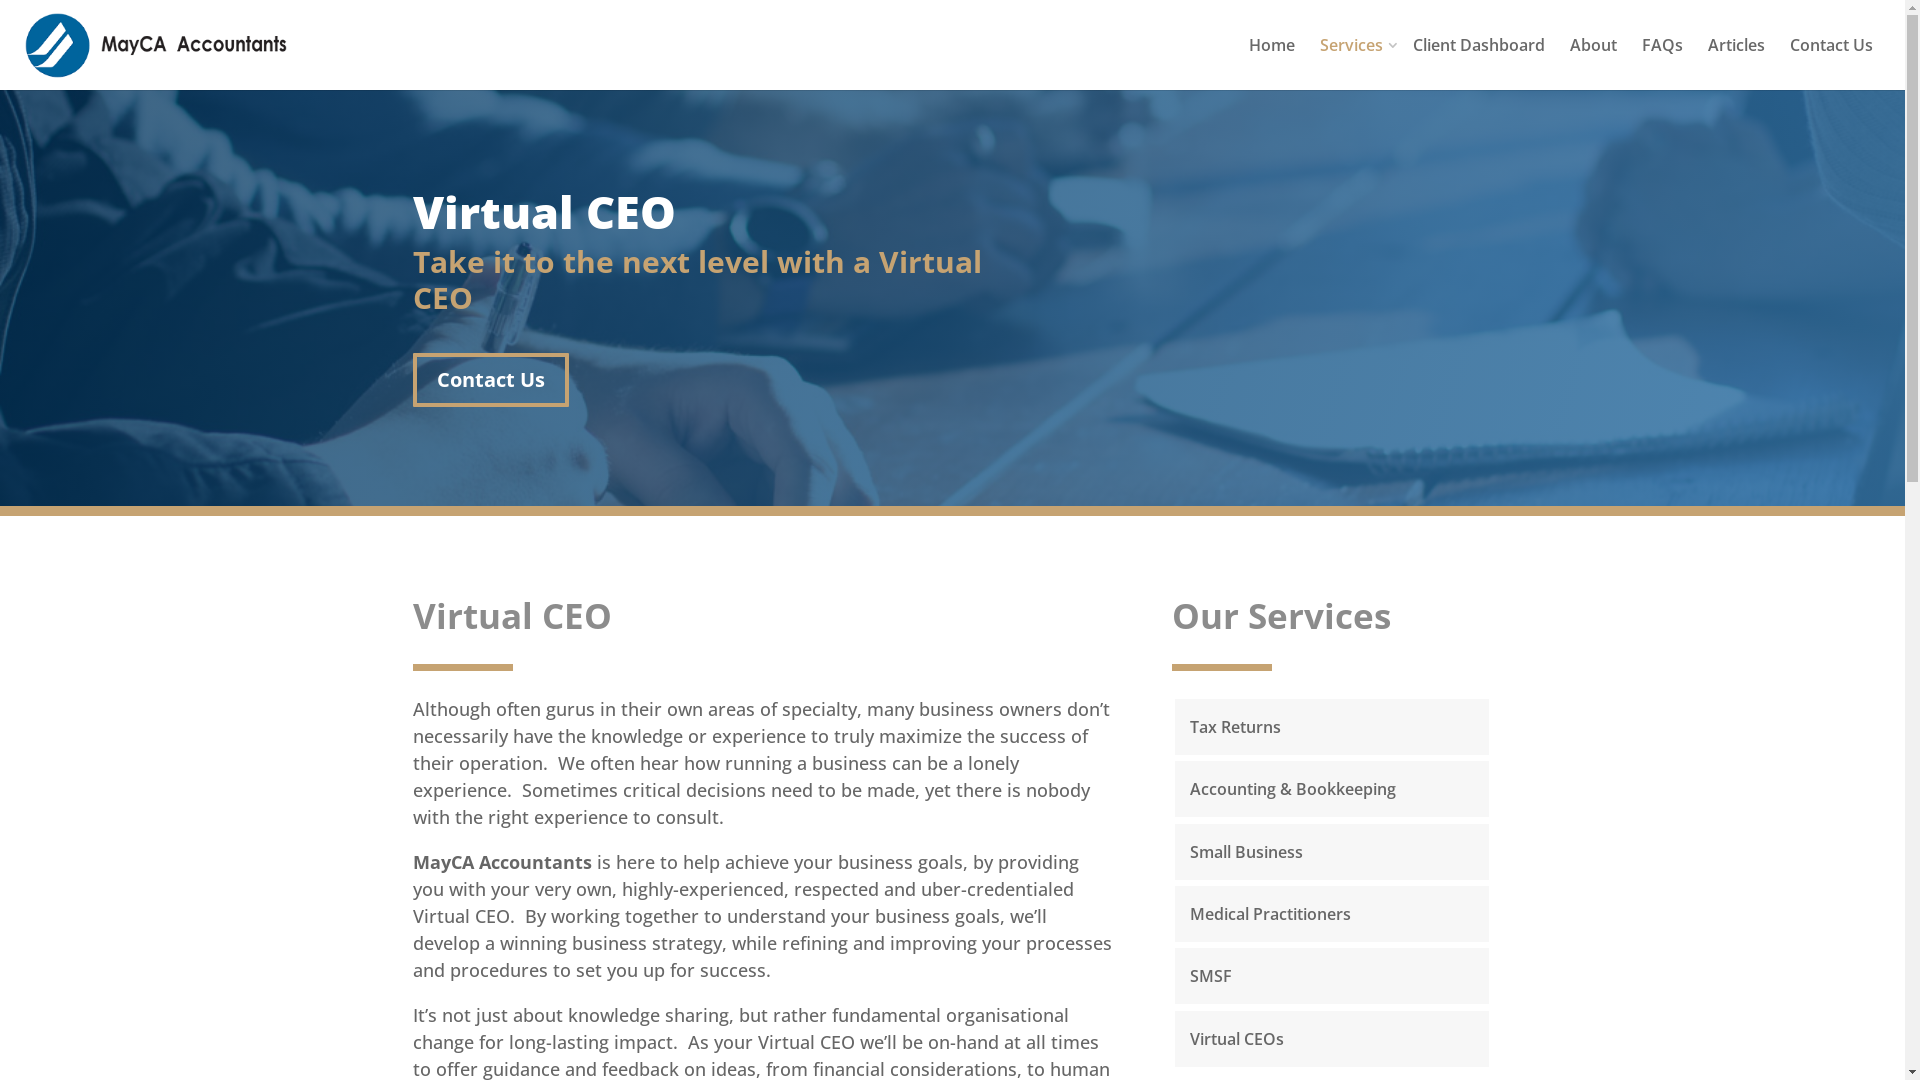  Describe the element at coordinates (1832, 64) in the screenshot. I see `Contact Us` at that location.